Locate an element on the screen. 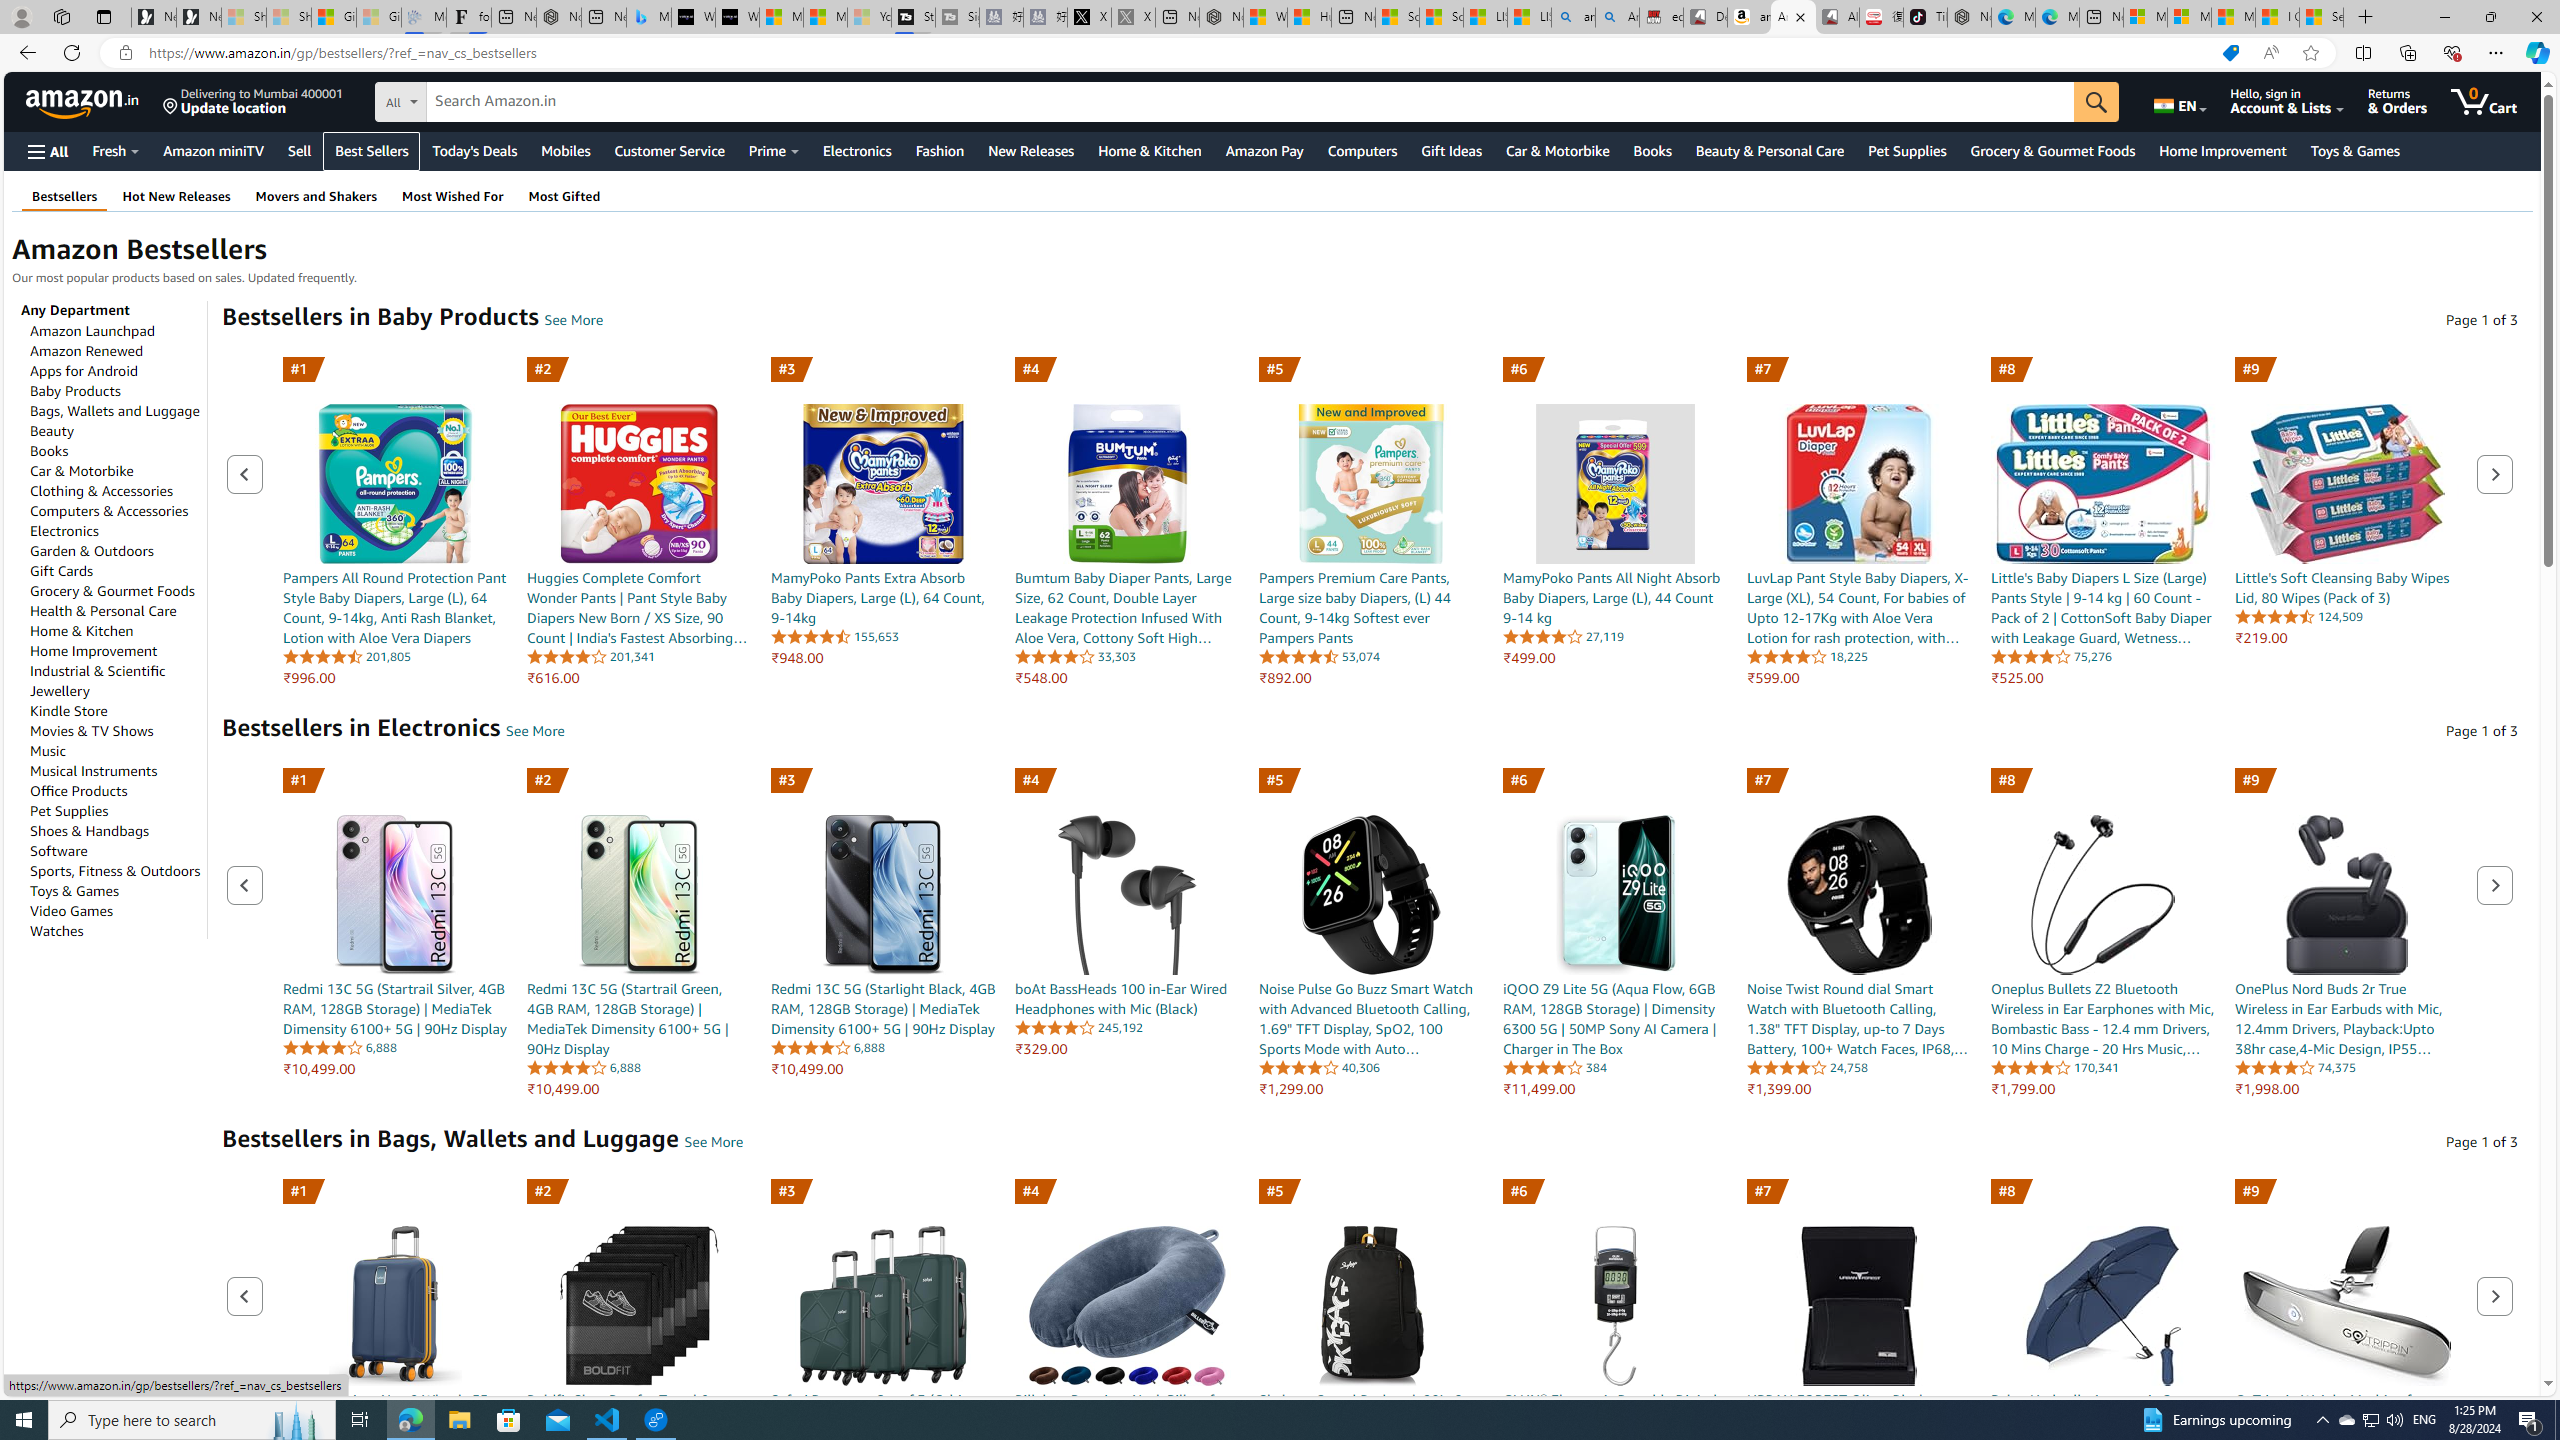  Music is located at coordinates (48, 750).